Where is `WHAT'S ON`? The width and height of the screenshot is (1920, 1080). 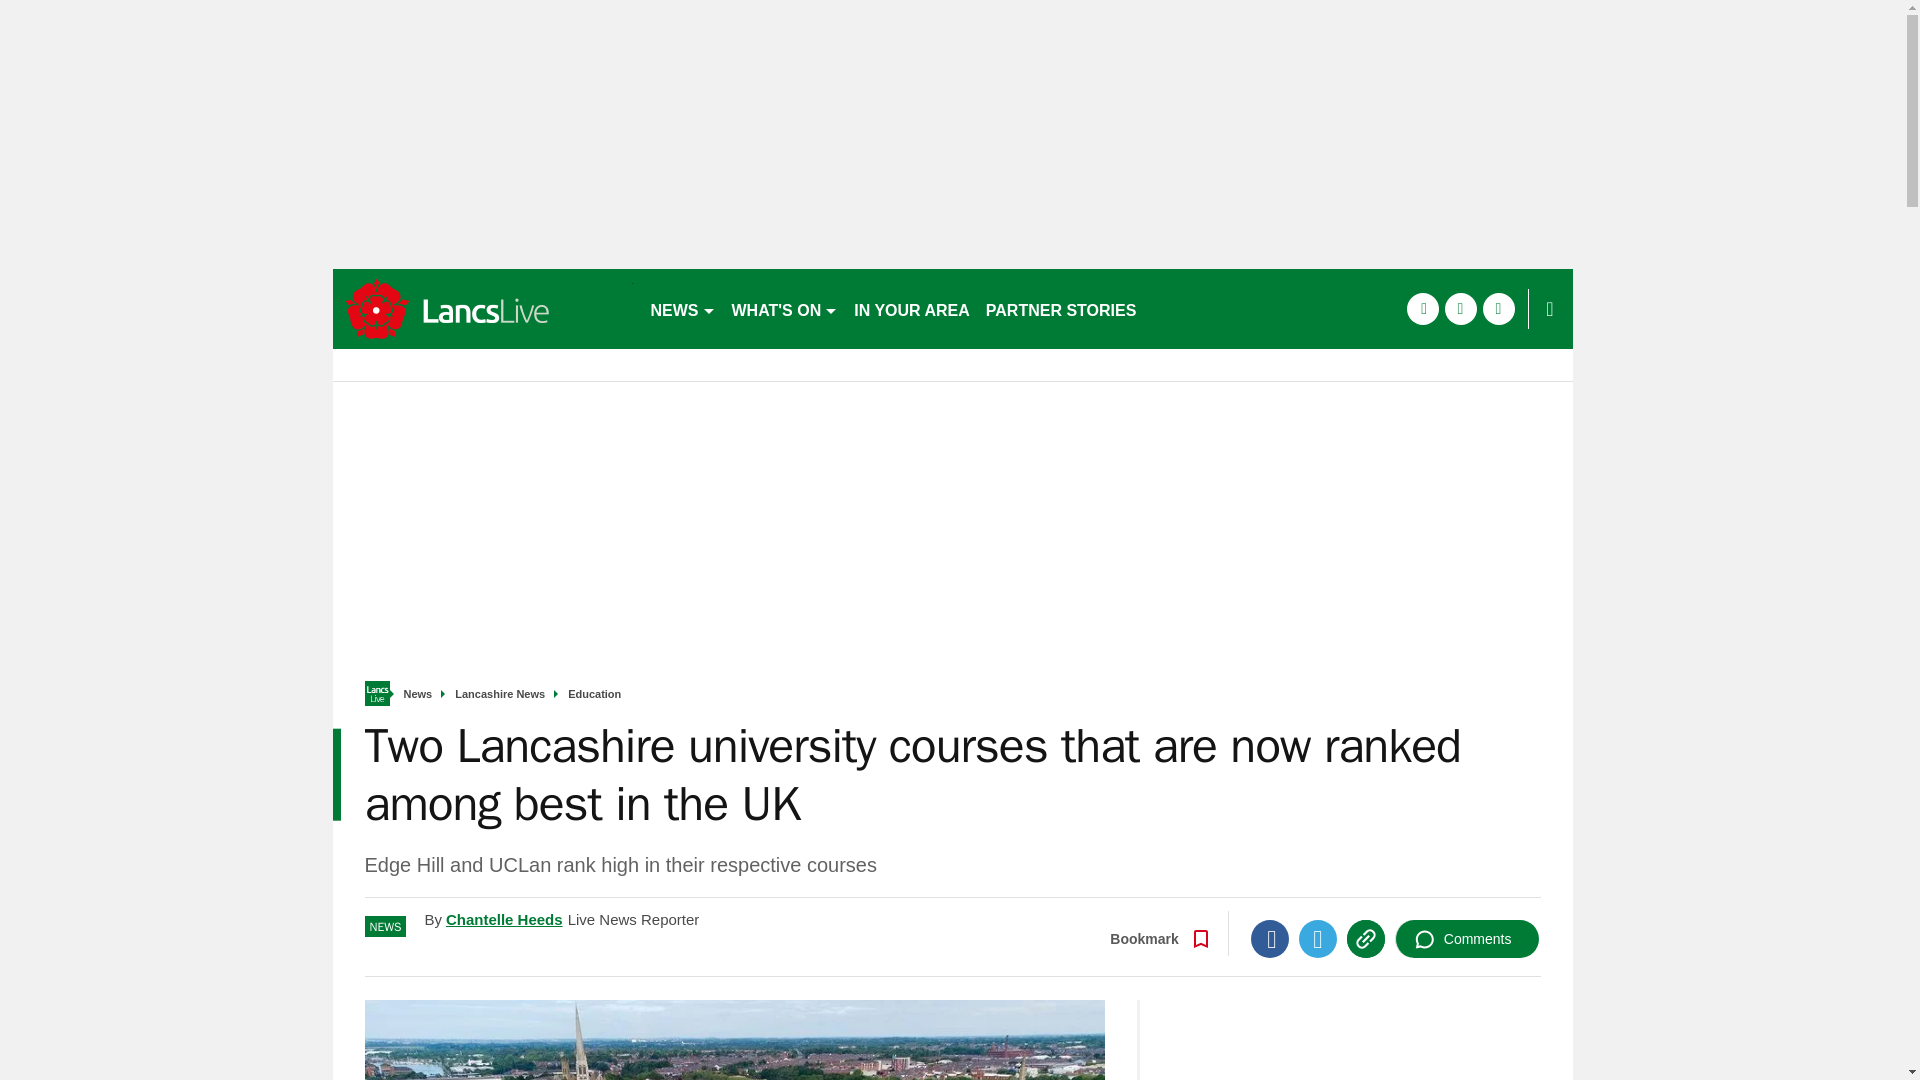 WHAT'S ON is located at coordinates (784, 308).